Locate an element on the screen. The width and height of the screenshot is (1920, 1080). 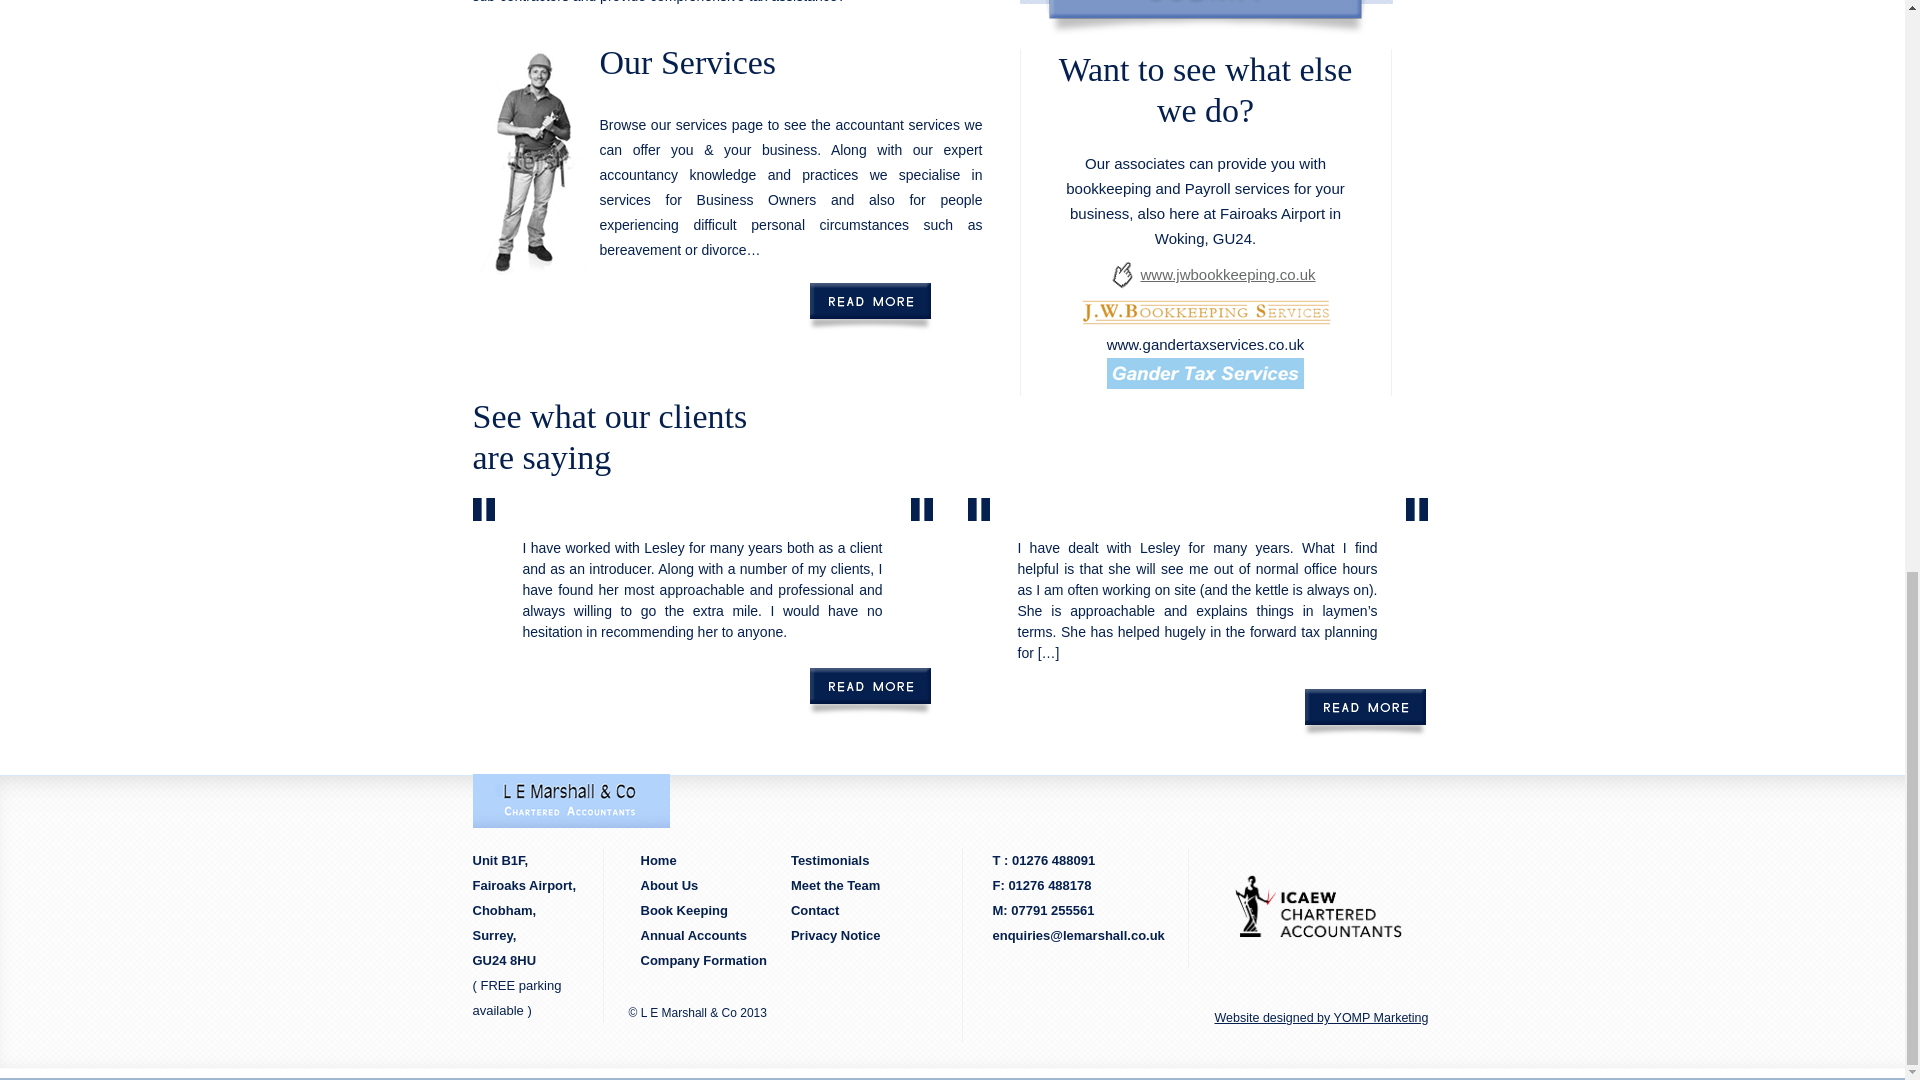
Company Formation is located at coordinates (702, 960).